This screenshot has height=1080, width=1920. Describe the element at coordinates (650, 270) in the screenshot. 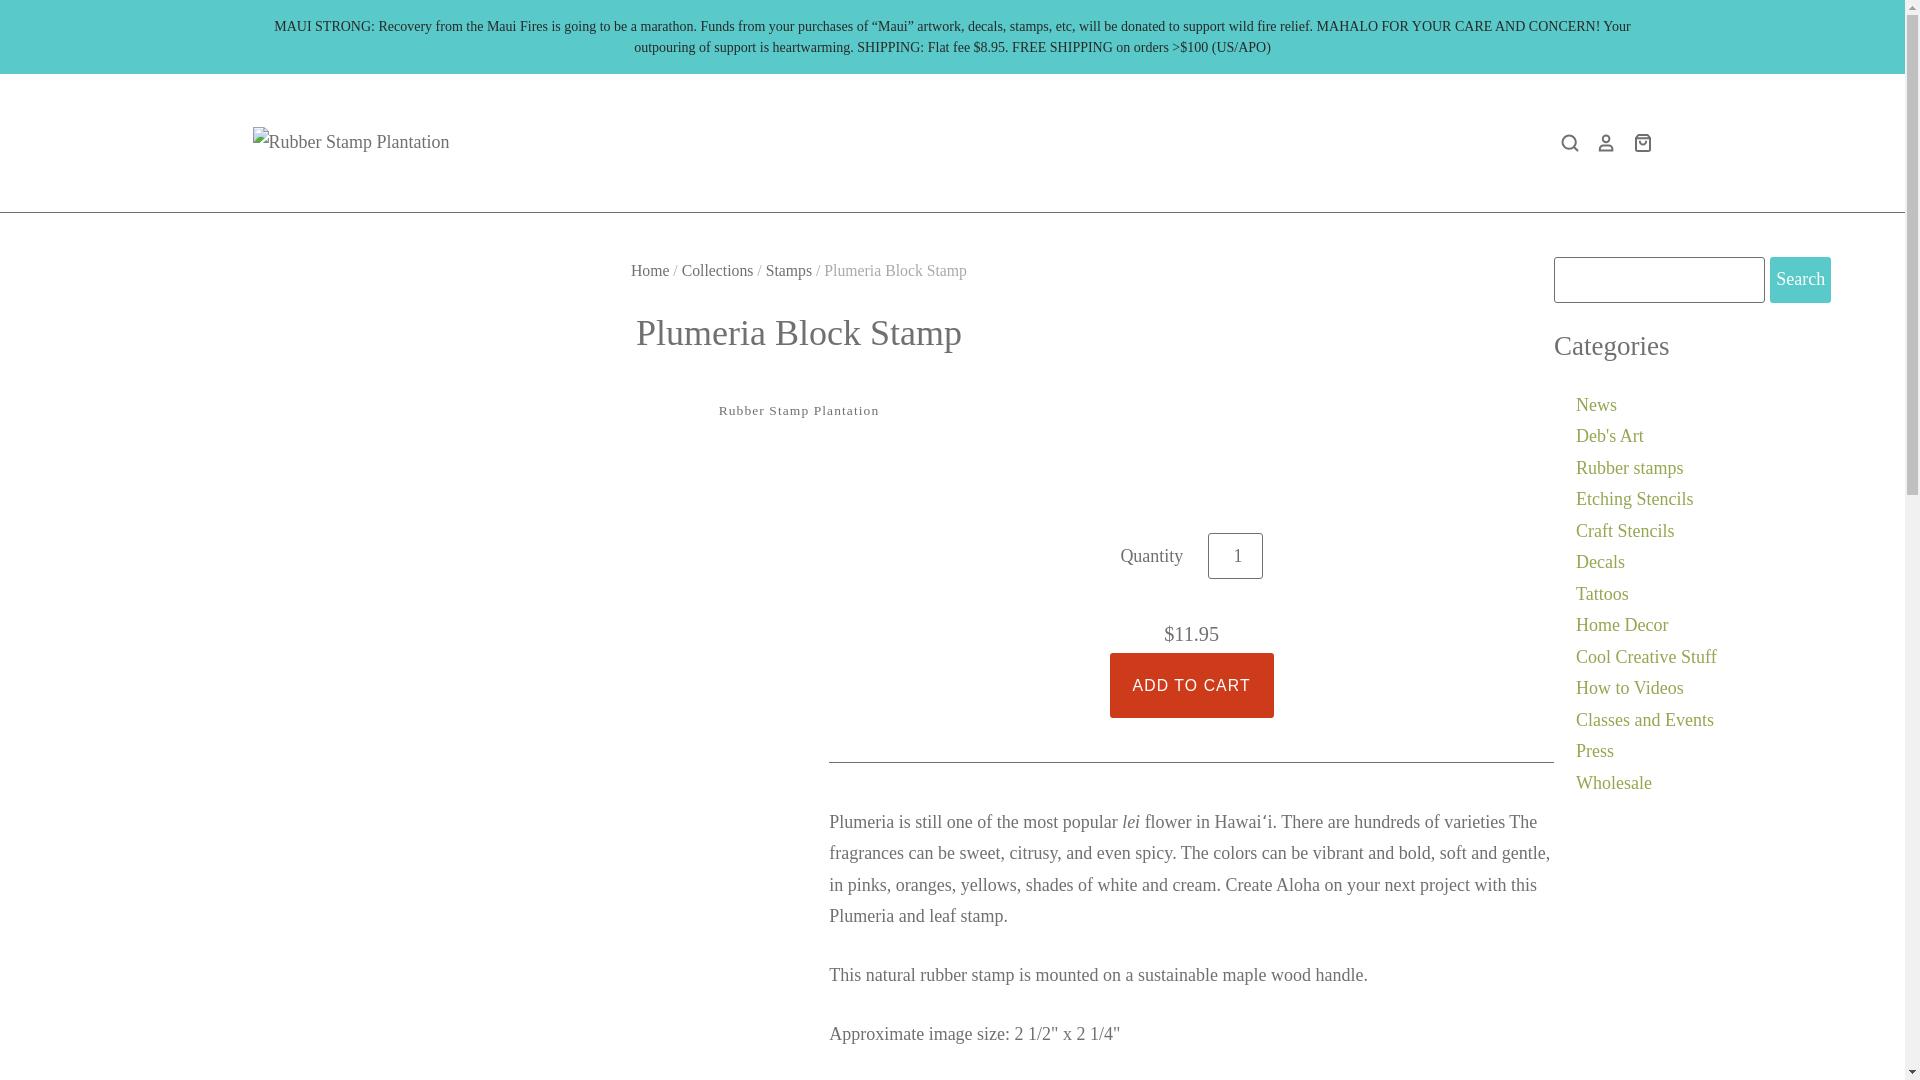

I see `Home` at that location.